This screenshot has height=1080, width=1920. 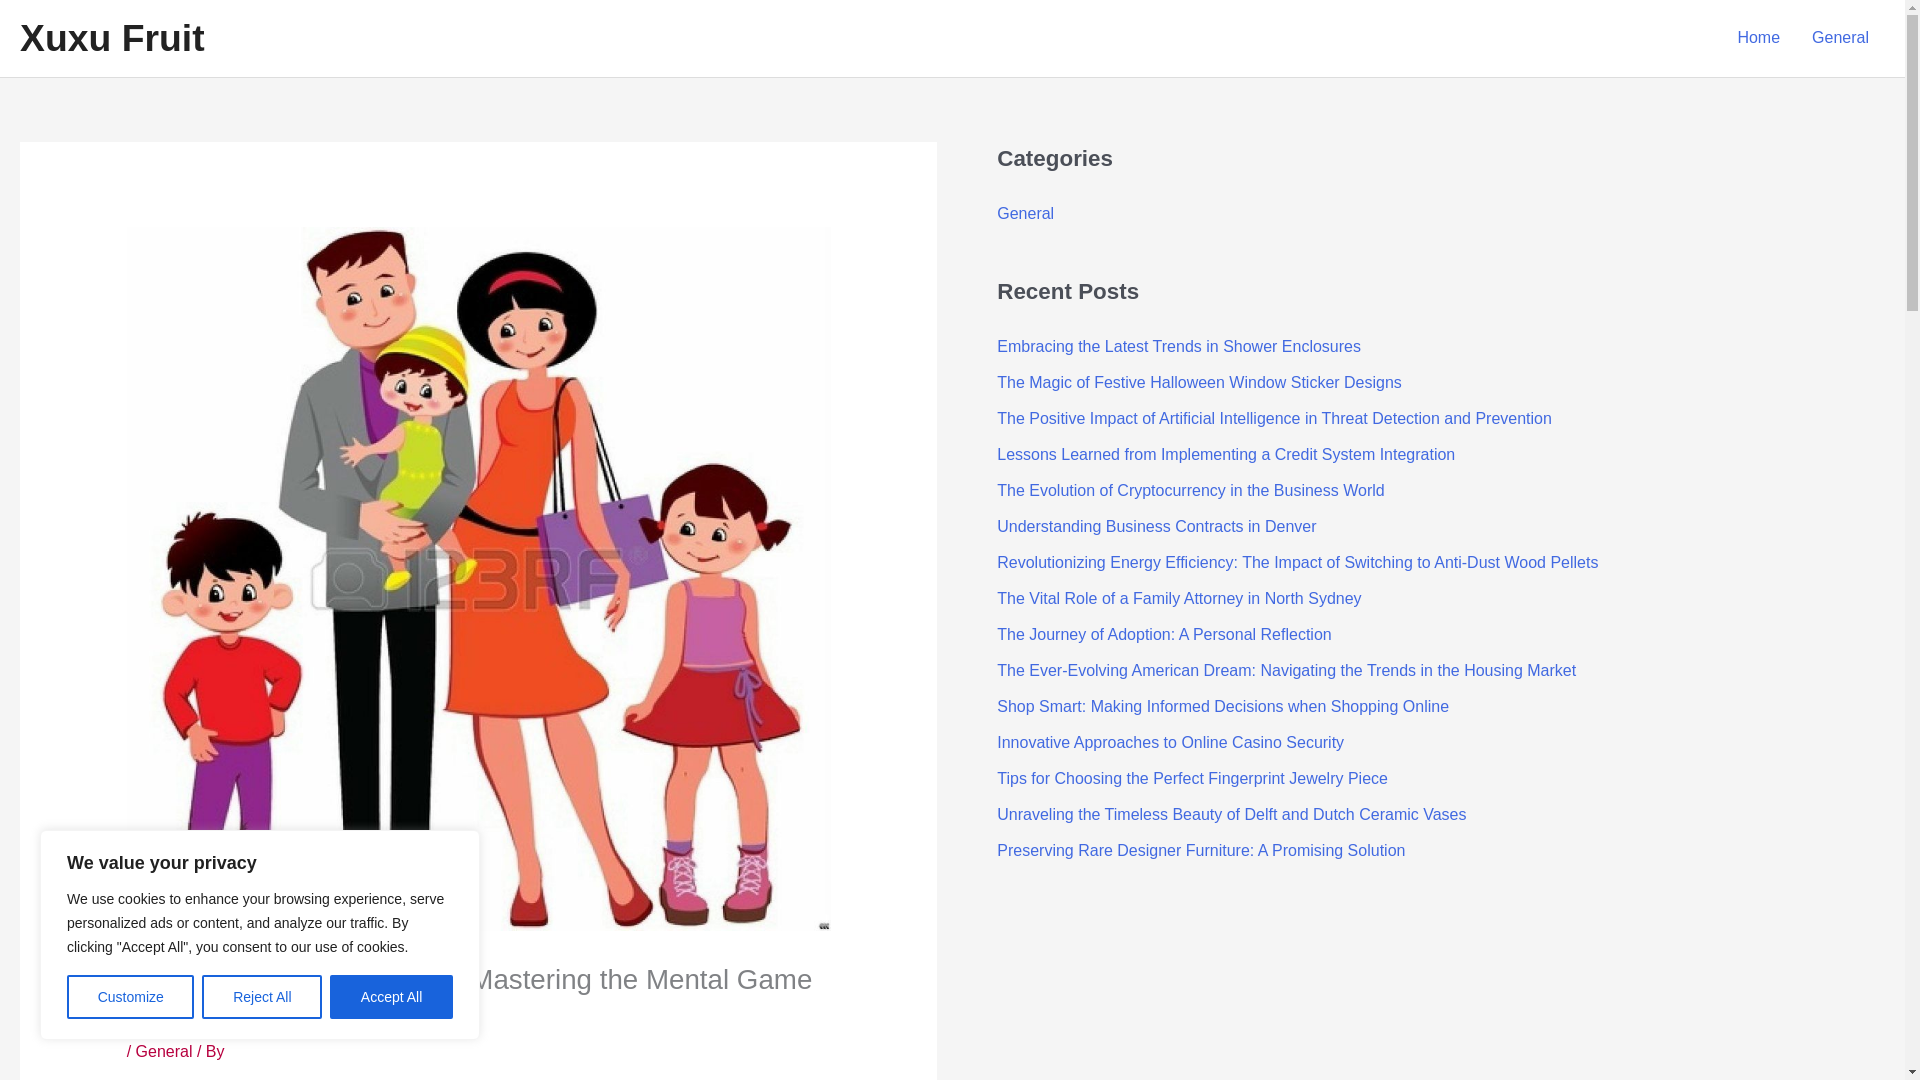 What do you see at coordinates (1198, 382) in the screenshot?
I see `The Magic of Festive Halloween Window Sticker Designs` at bounding box center [1198, 382].